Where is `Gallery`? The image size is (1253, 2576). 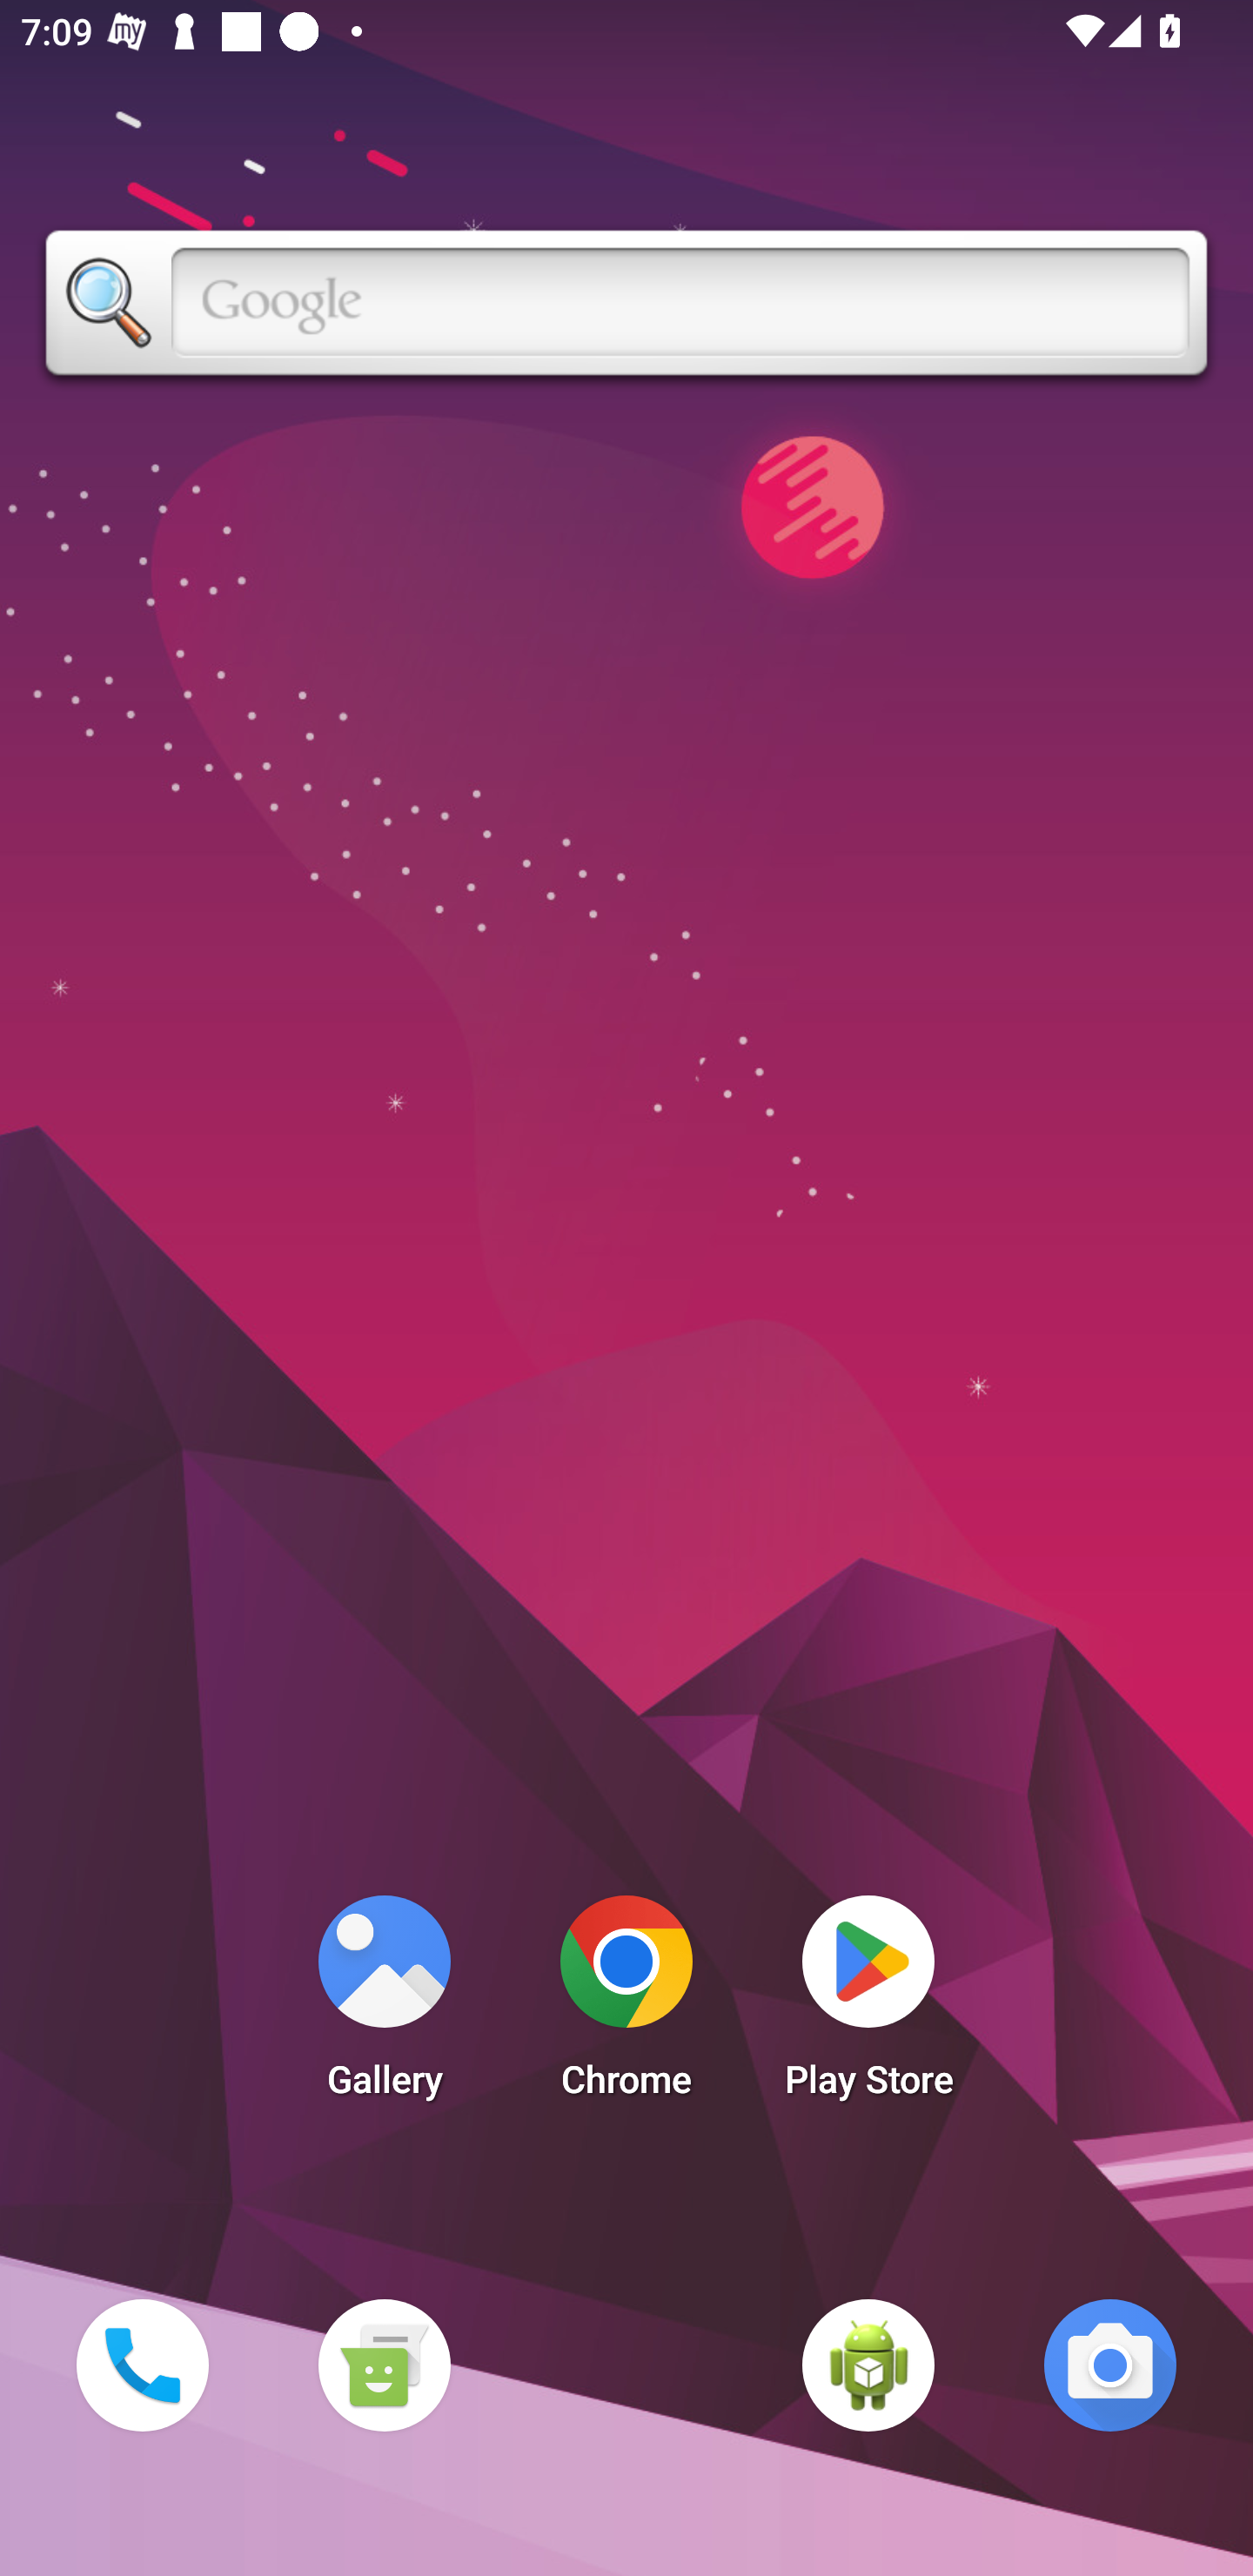
Gallery is located at coordinates (384, 2005).